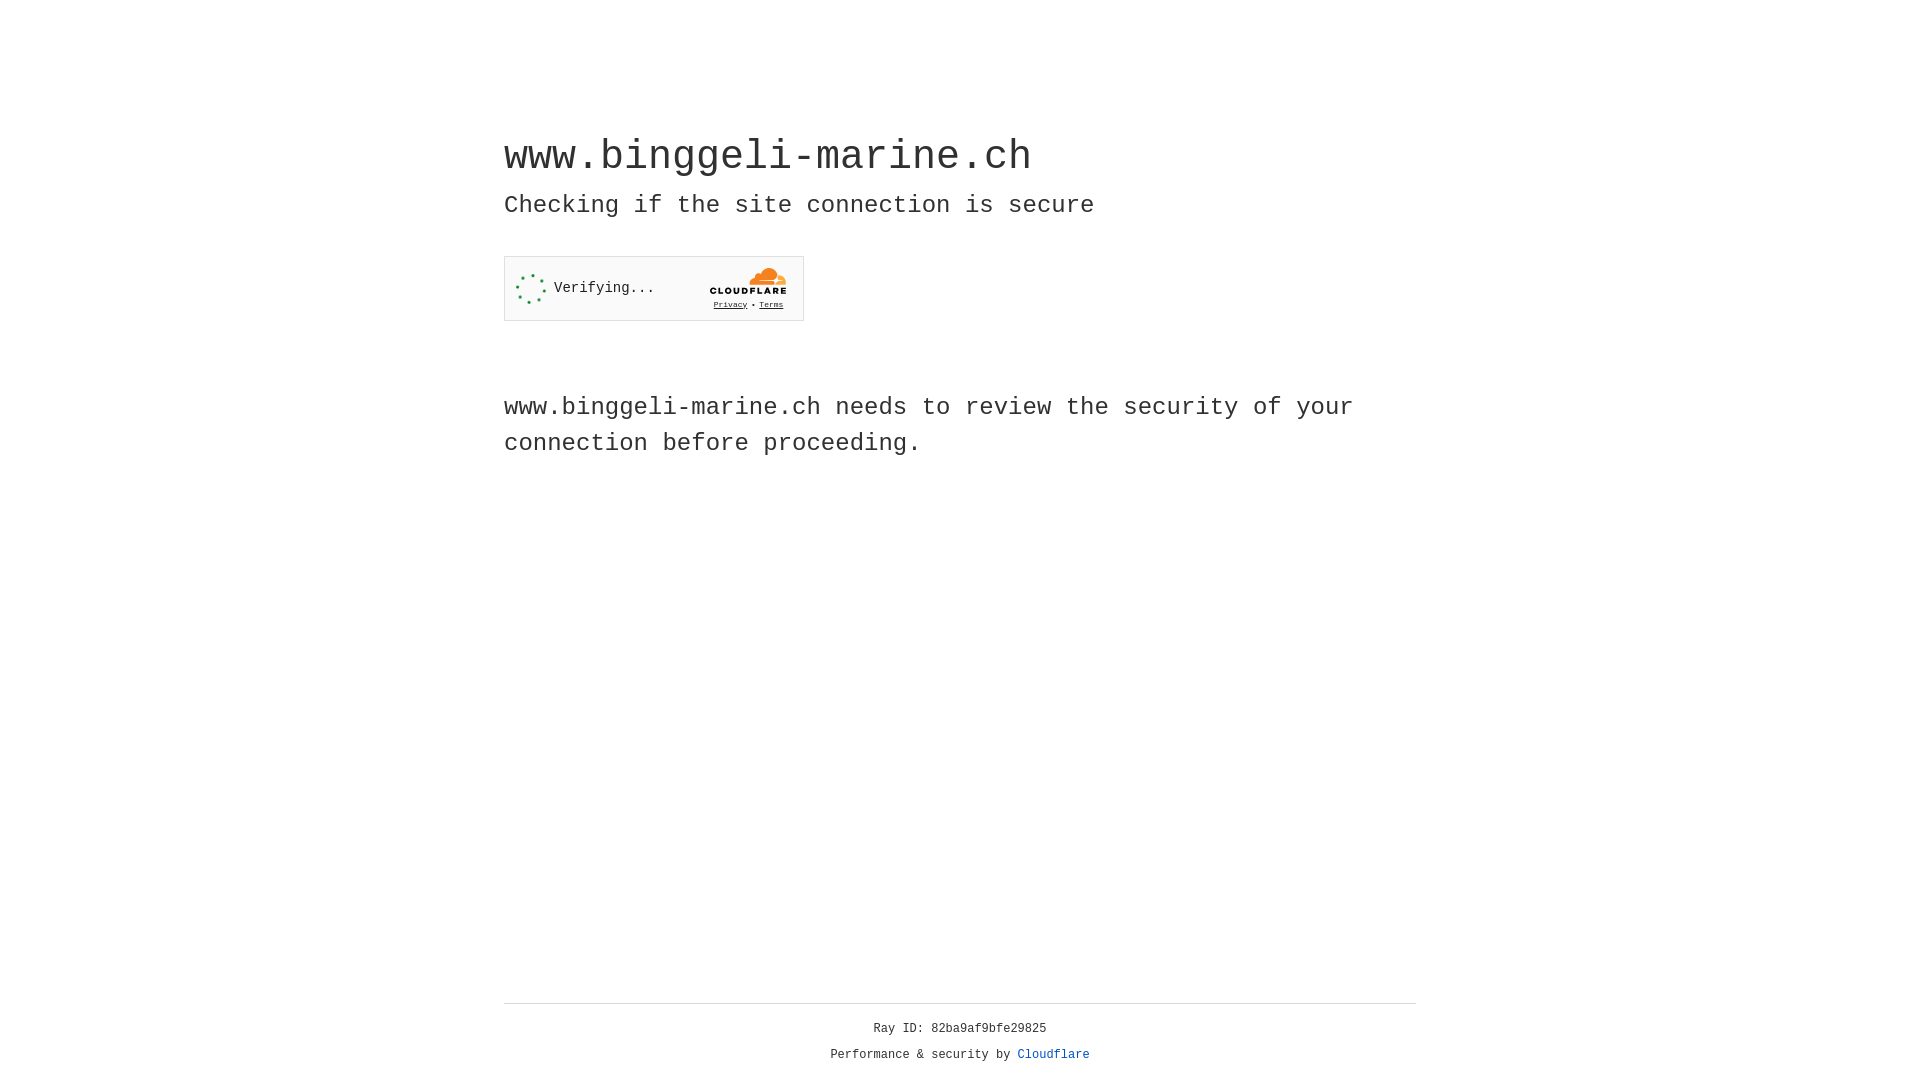 The image size is (1920, 1080). What do you see at coordinates (654, 288) in the screenshot?
I see `Widget containing a Cloudflare security challenge` at bounding box center [654, 288].